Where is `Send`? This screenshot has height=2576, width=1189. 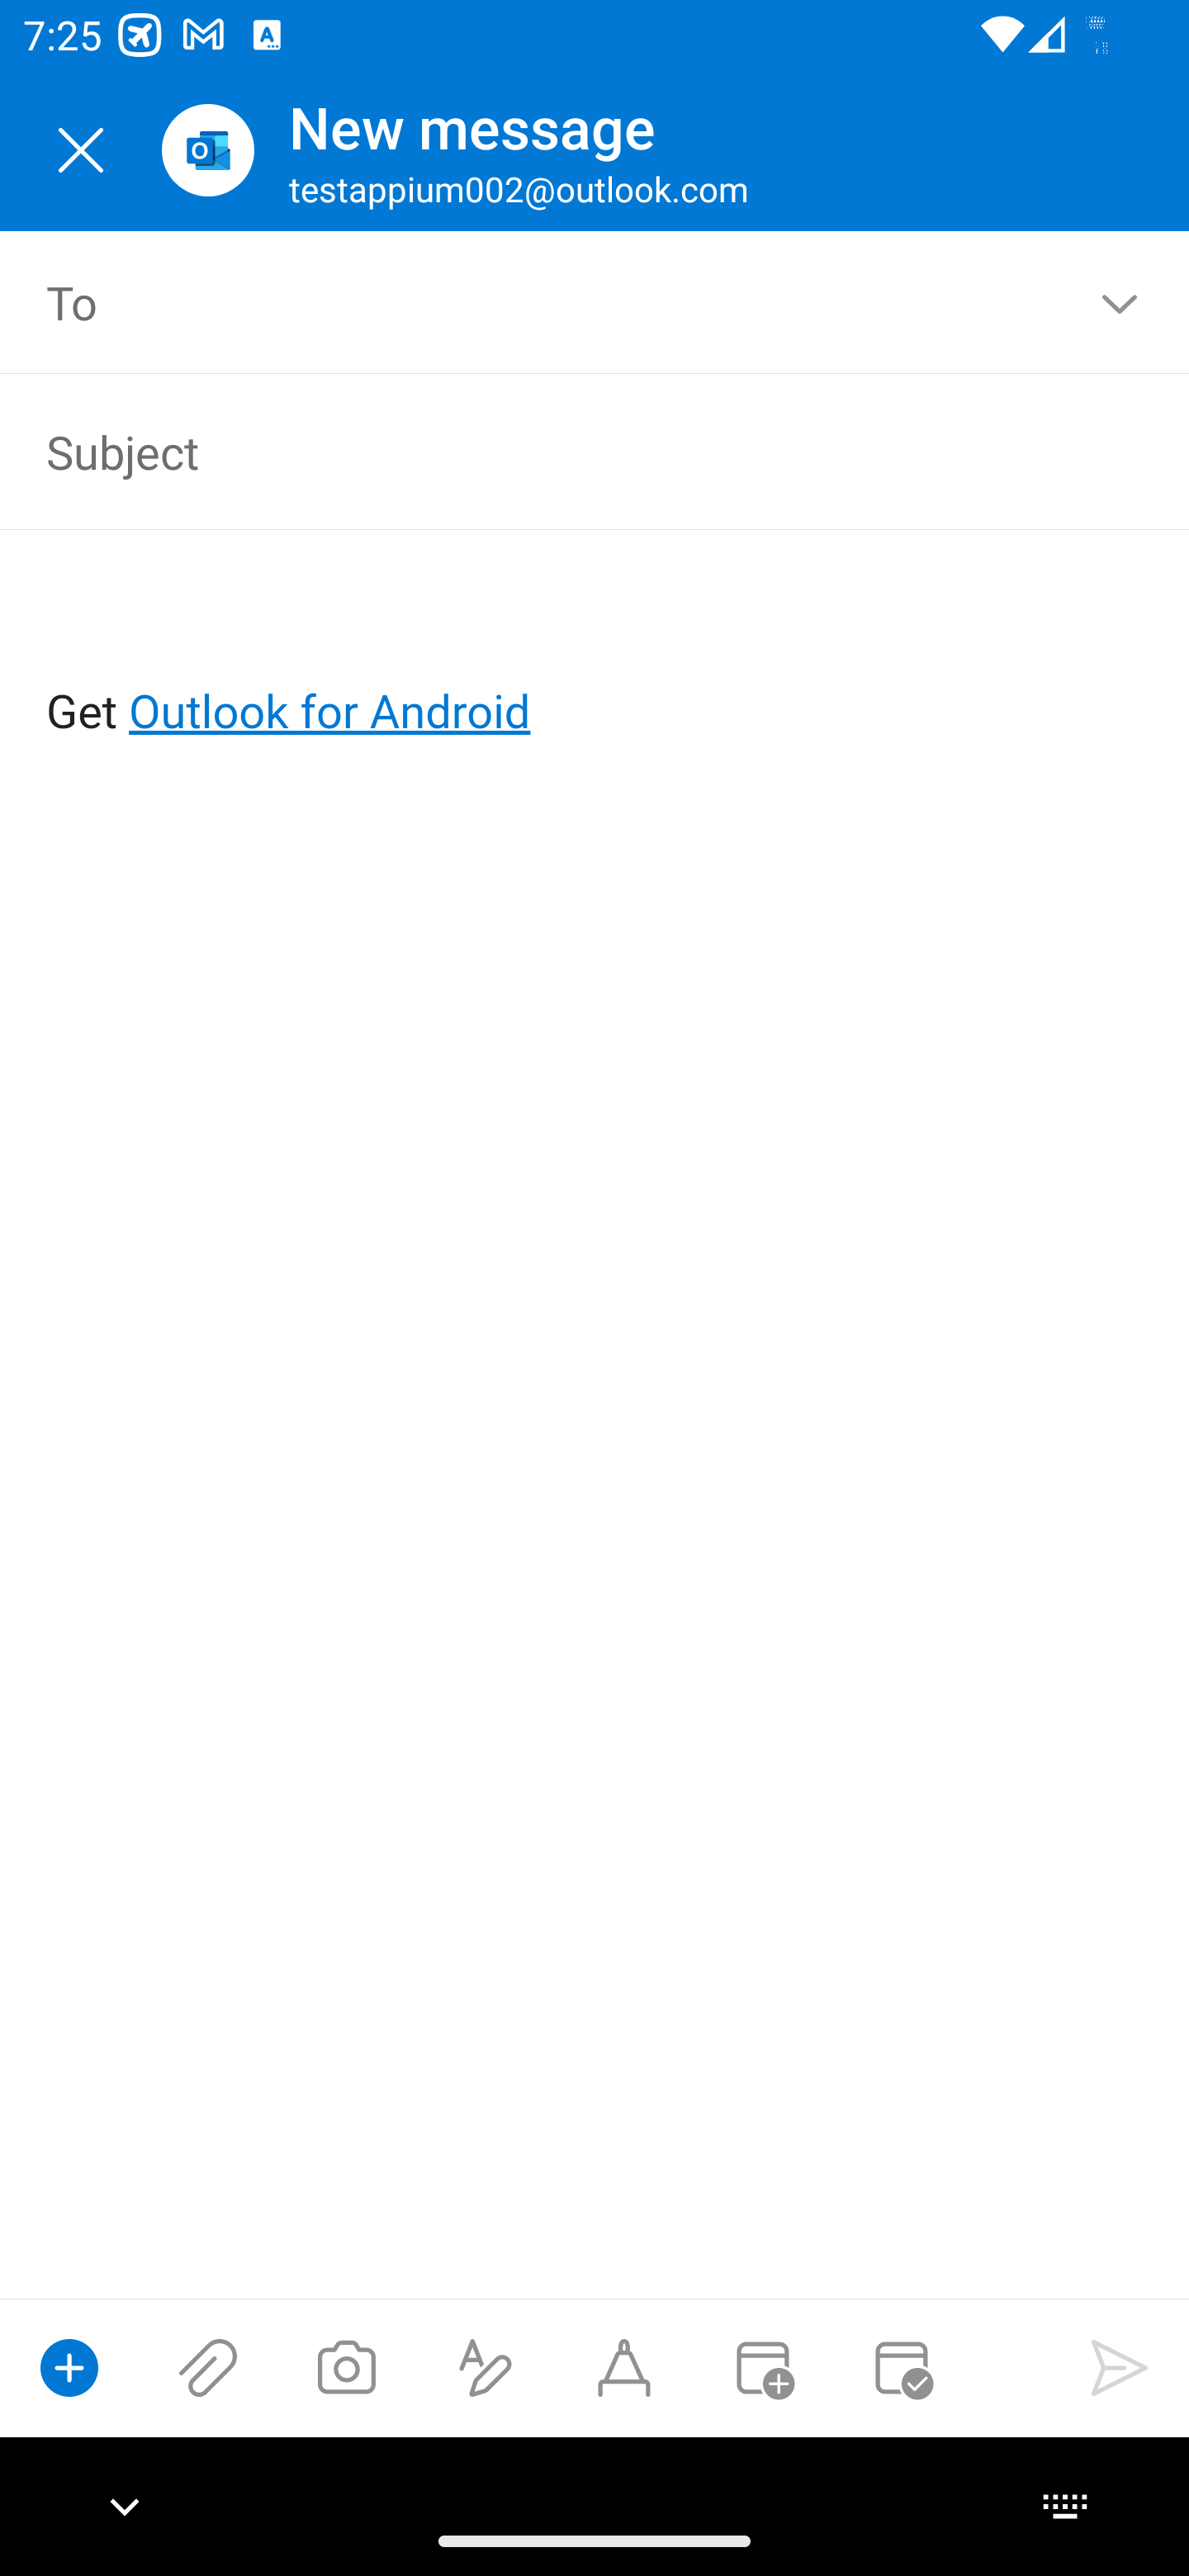 Send is located at coordinates (1120, 2367).